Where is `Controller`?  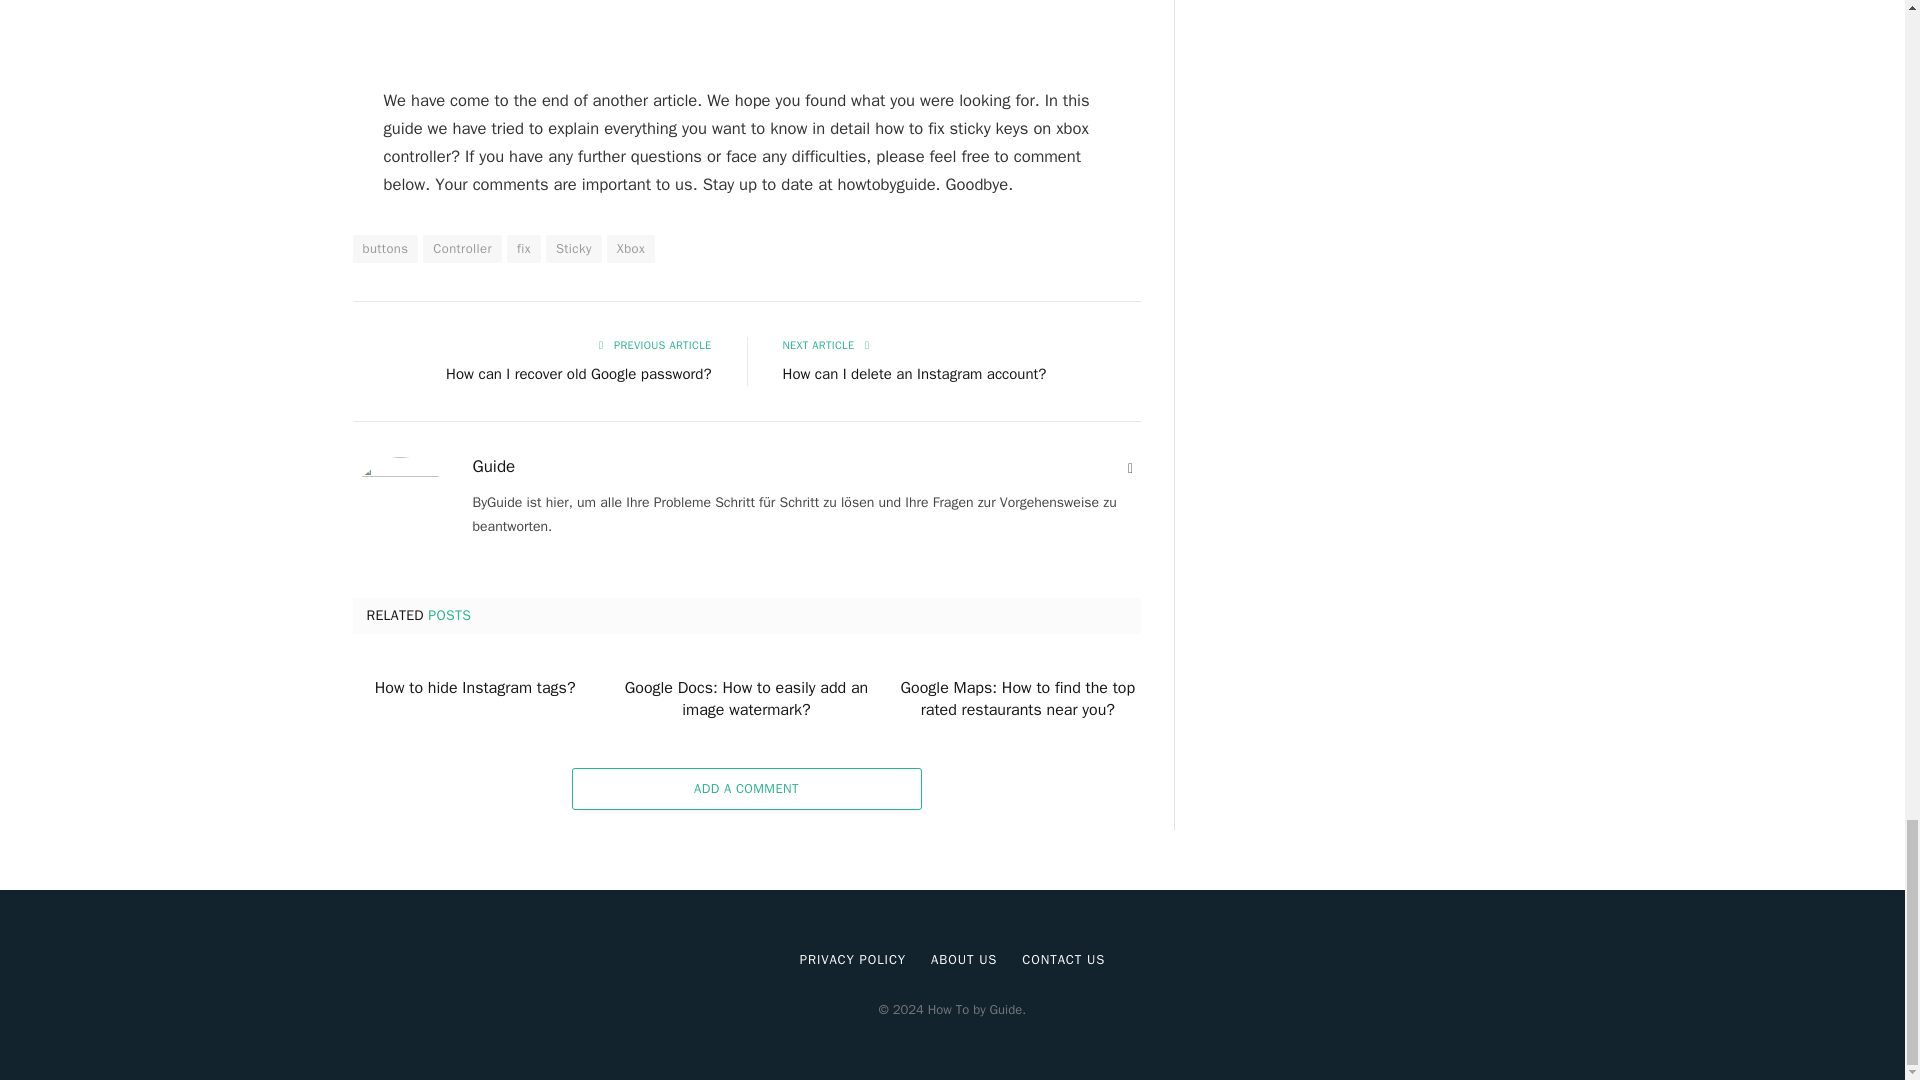 Controller is located at coordinates (462, 249).